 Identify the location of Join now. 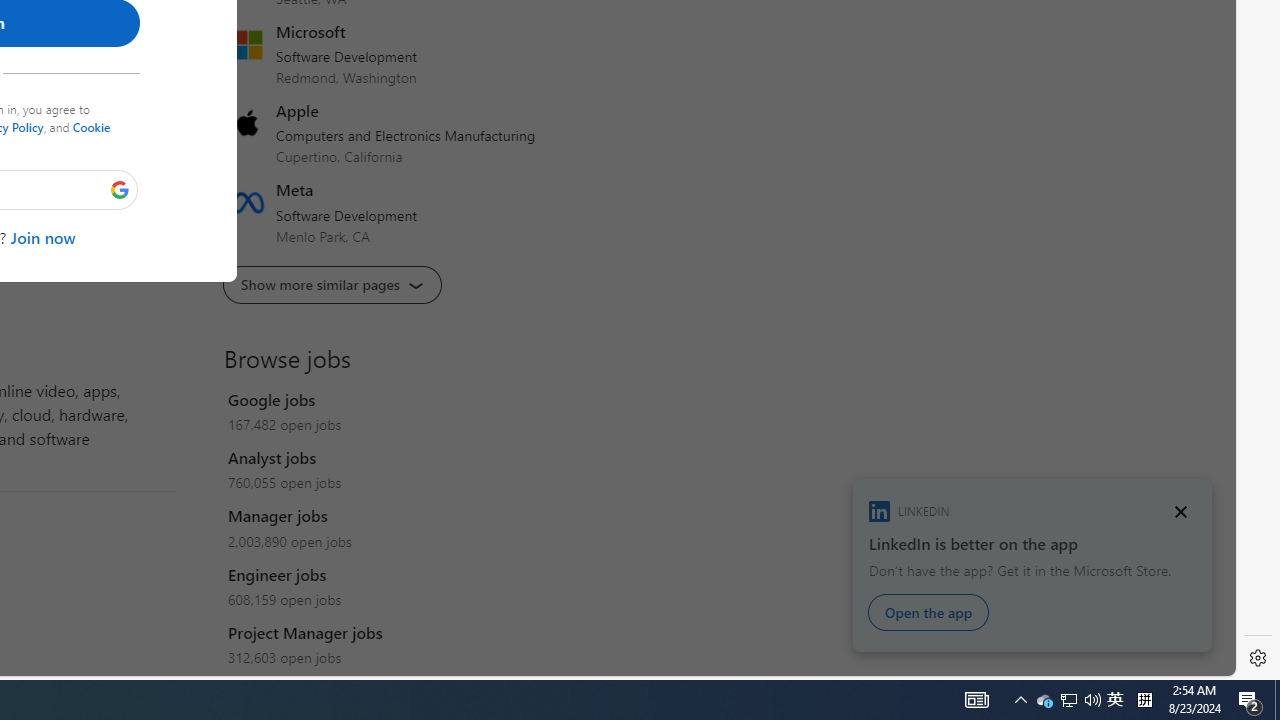
(42, 236).